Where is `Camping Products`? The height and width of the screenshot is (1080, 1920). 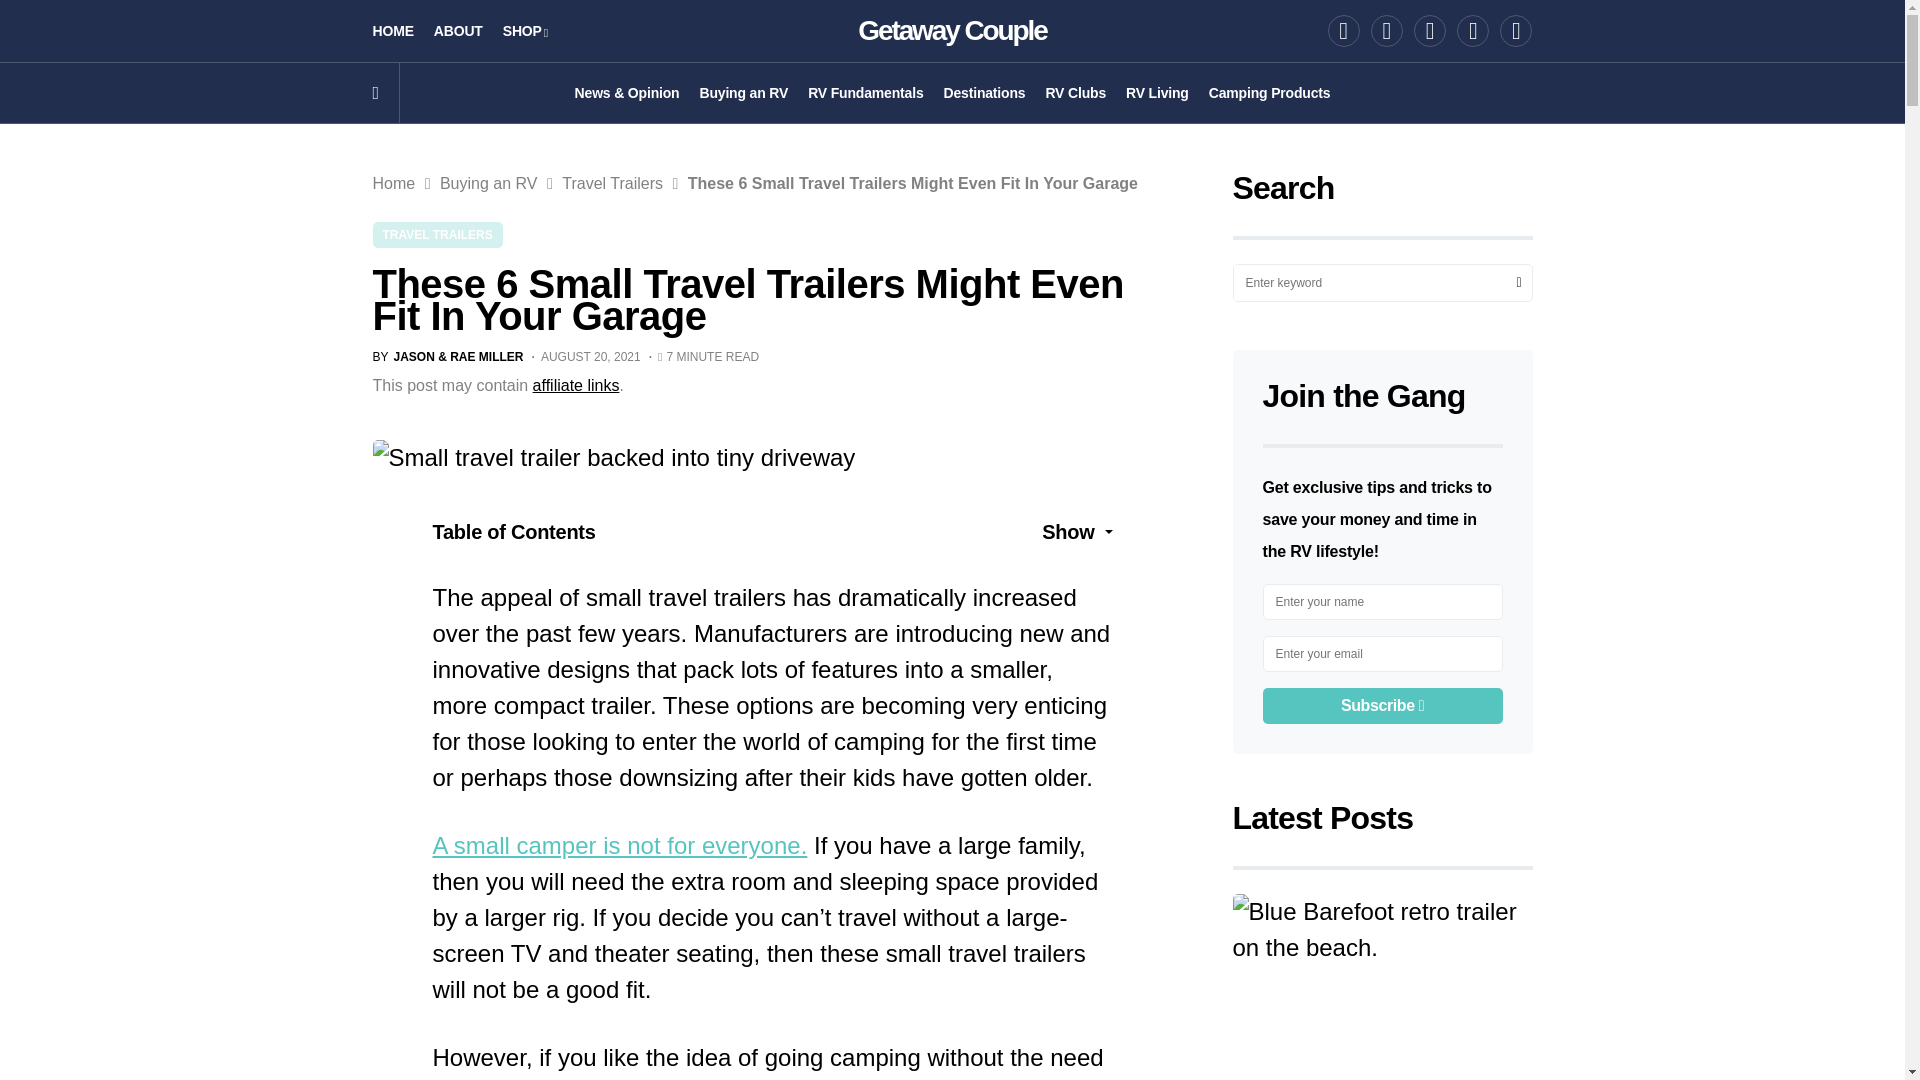
Camping Products is located at coordinates (1270, 92).